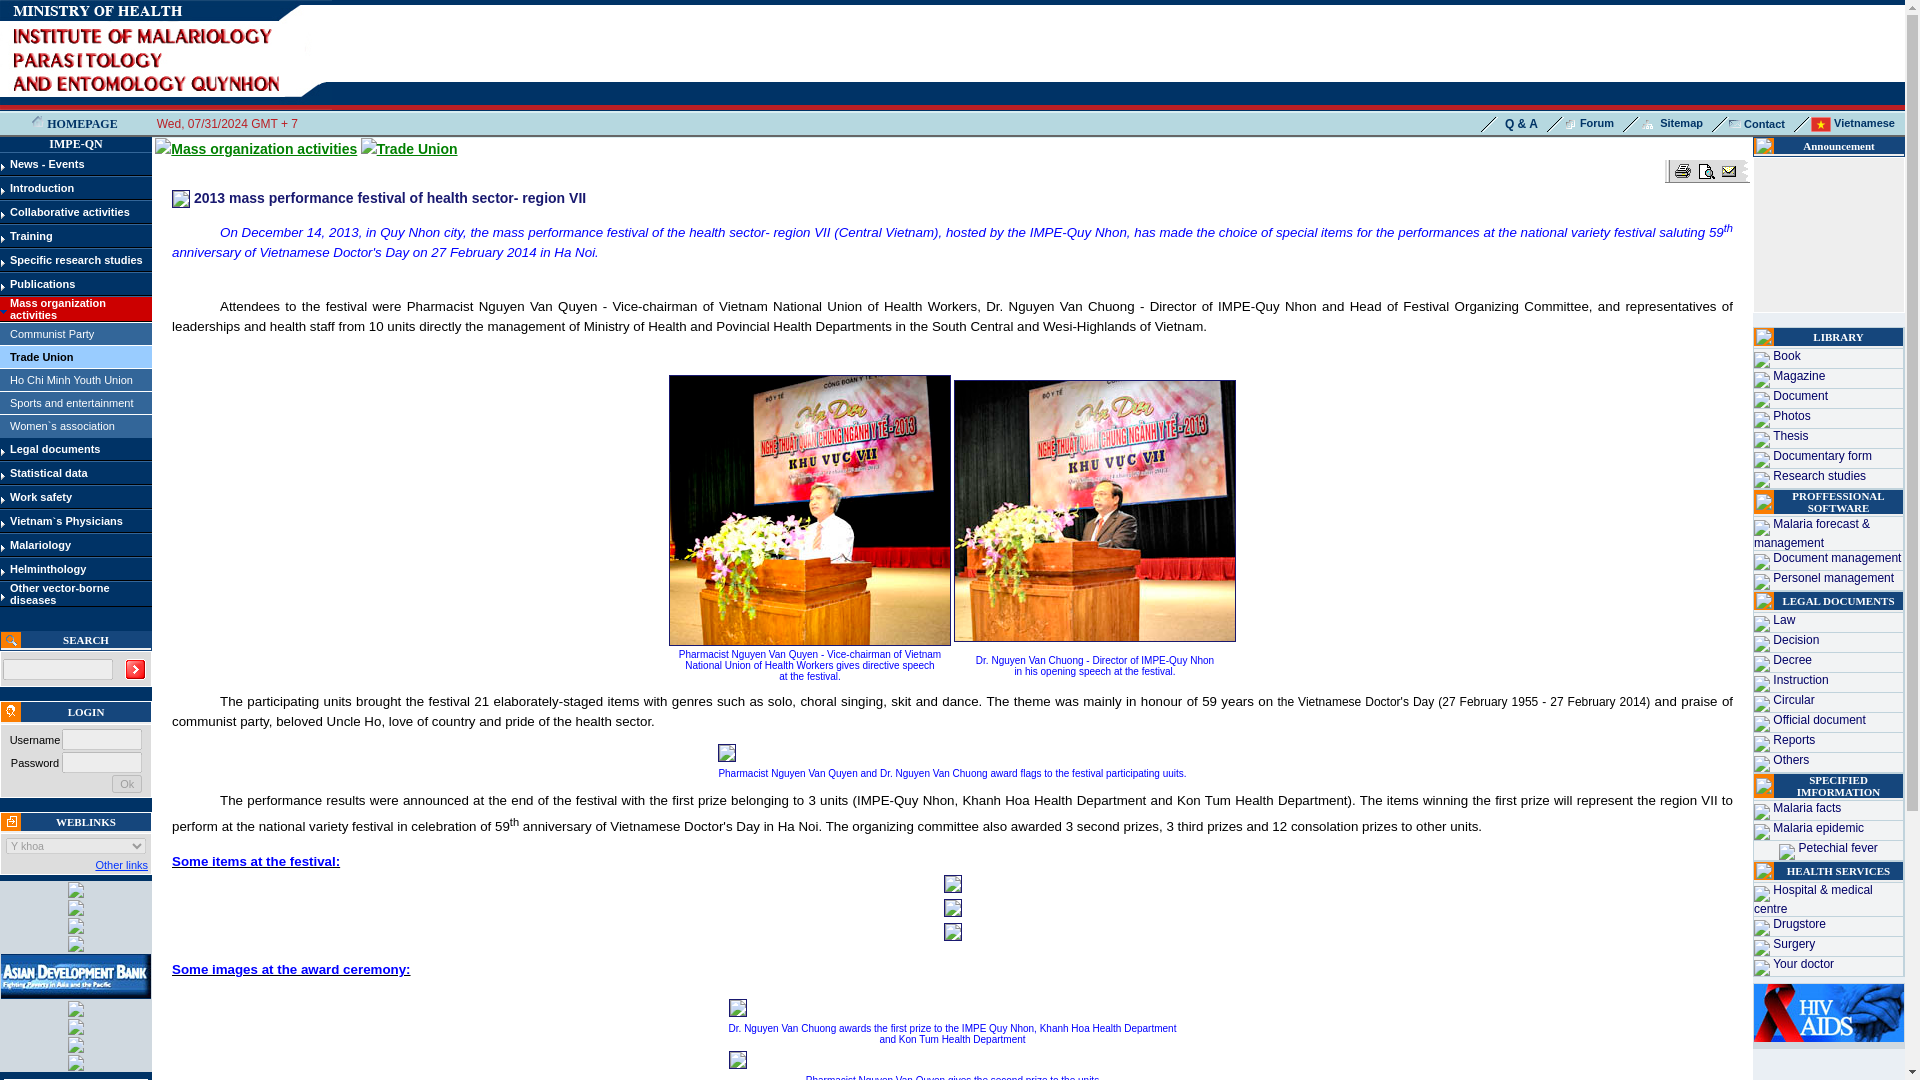 This screenshot has width=1920, height=1080. I want to click on Ok, so click(126, 784).